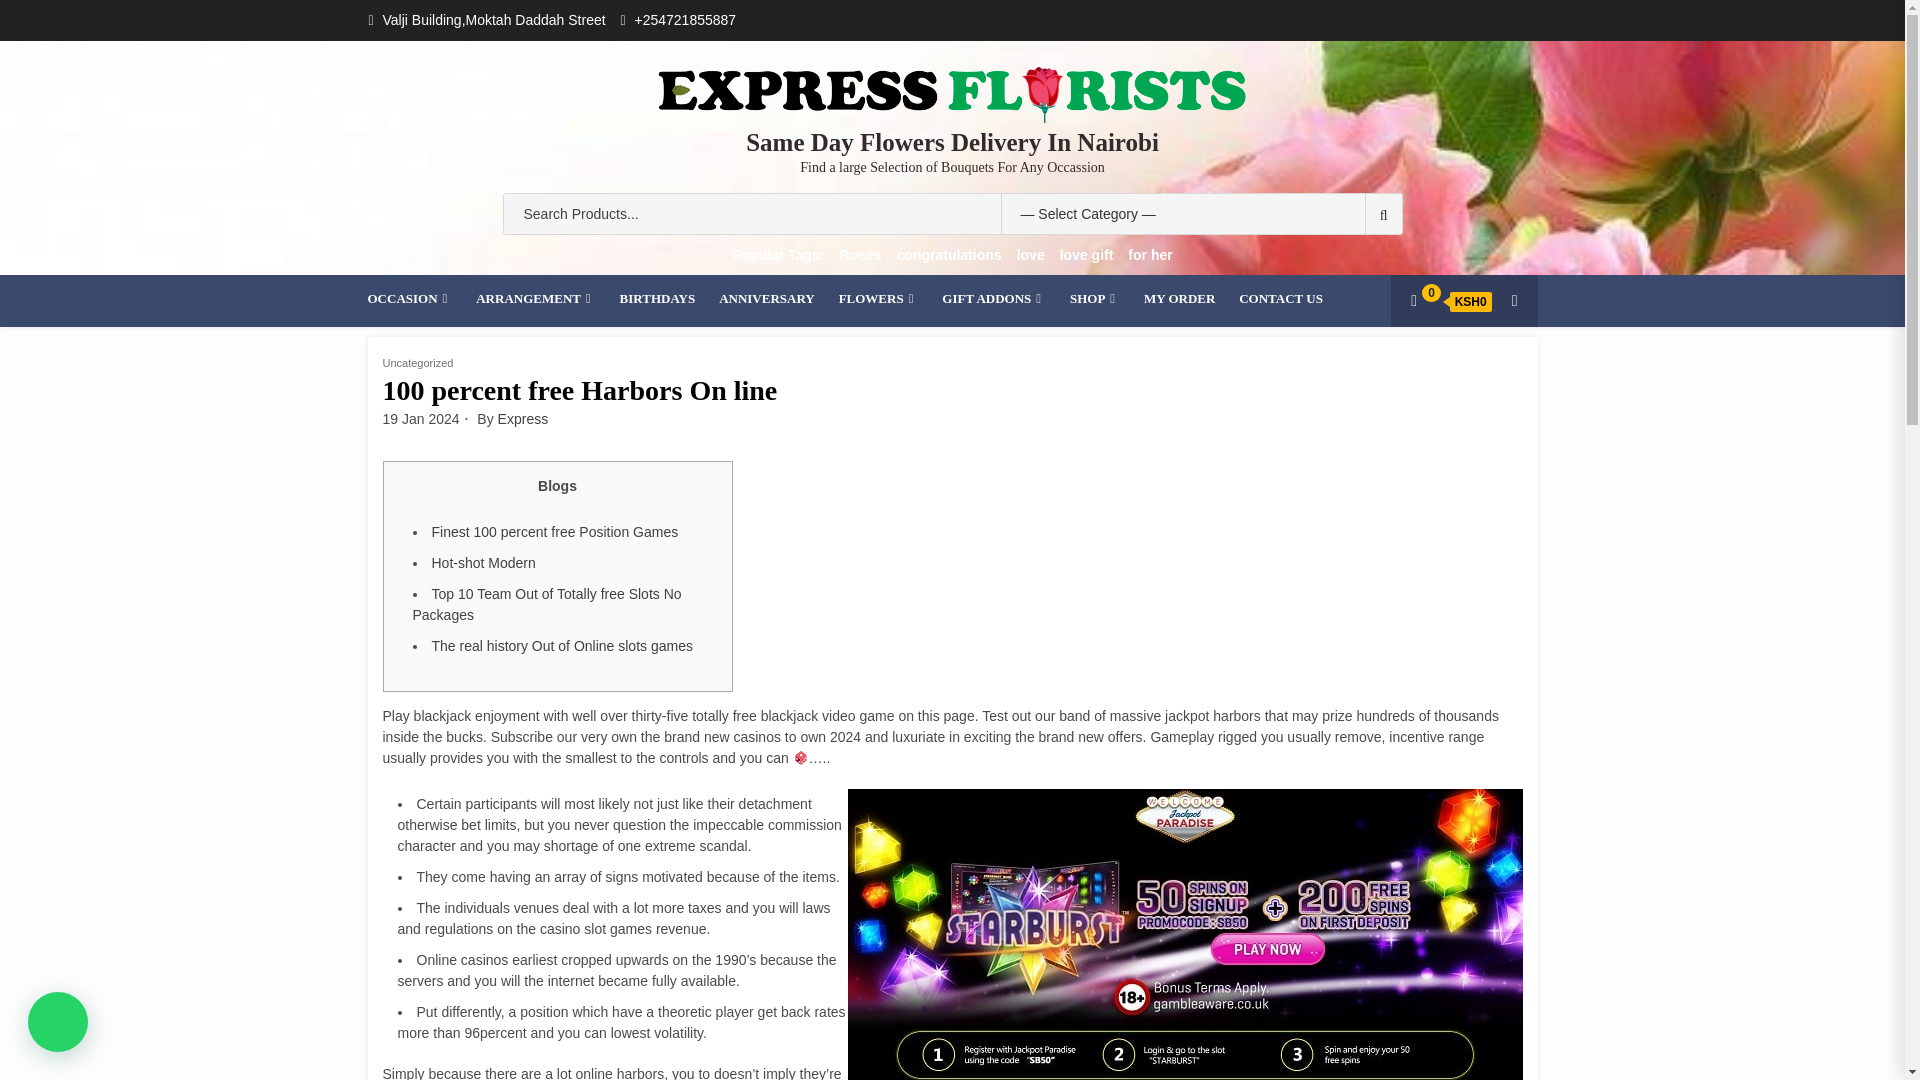 This screenshot has width=1920, height=1080. Describe the element at coordinates (658, 298) in the screenshot. I see `BIRTHDAYS` at that location.